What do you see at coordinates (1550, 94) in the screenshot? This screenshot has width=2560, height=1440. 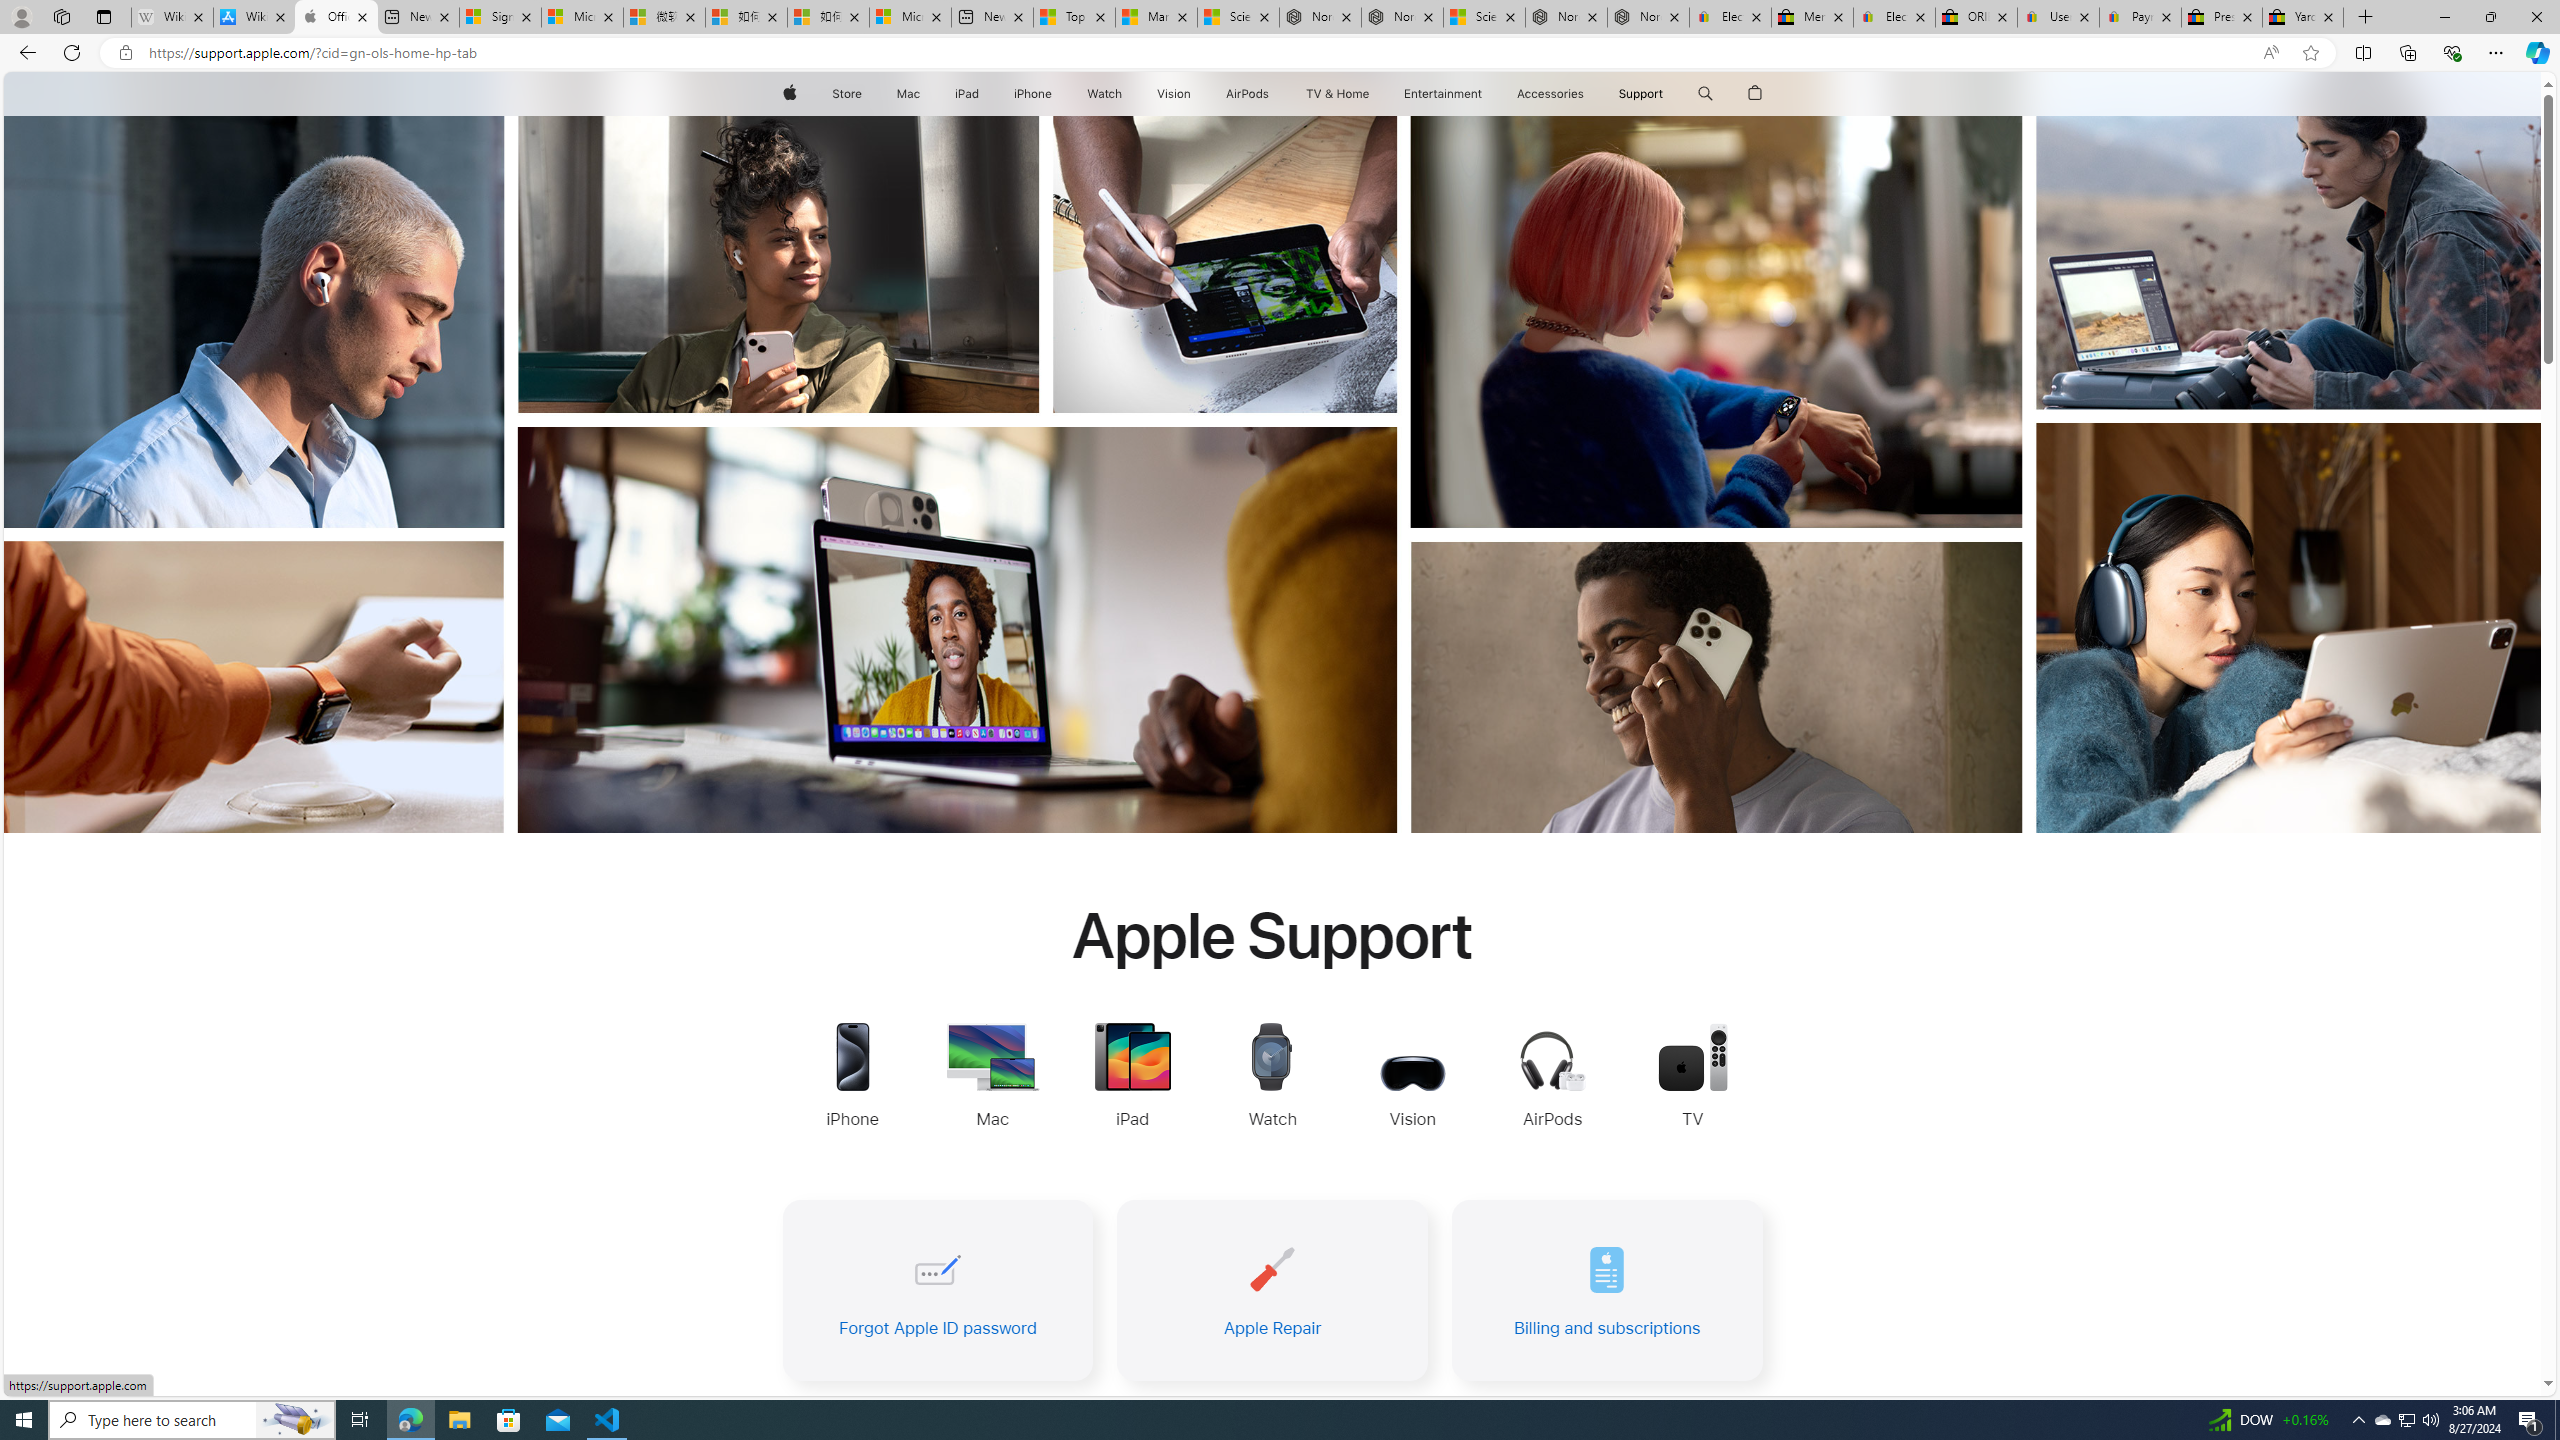 I see `Accessories` at bounding box center [1550, 94].